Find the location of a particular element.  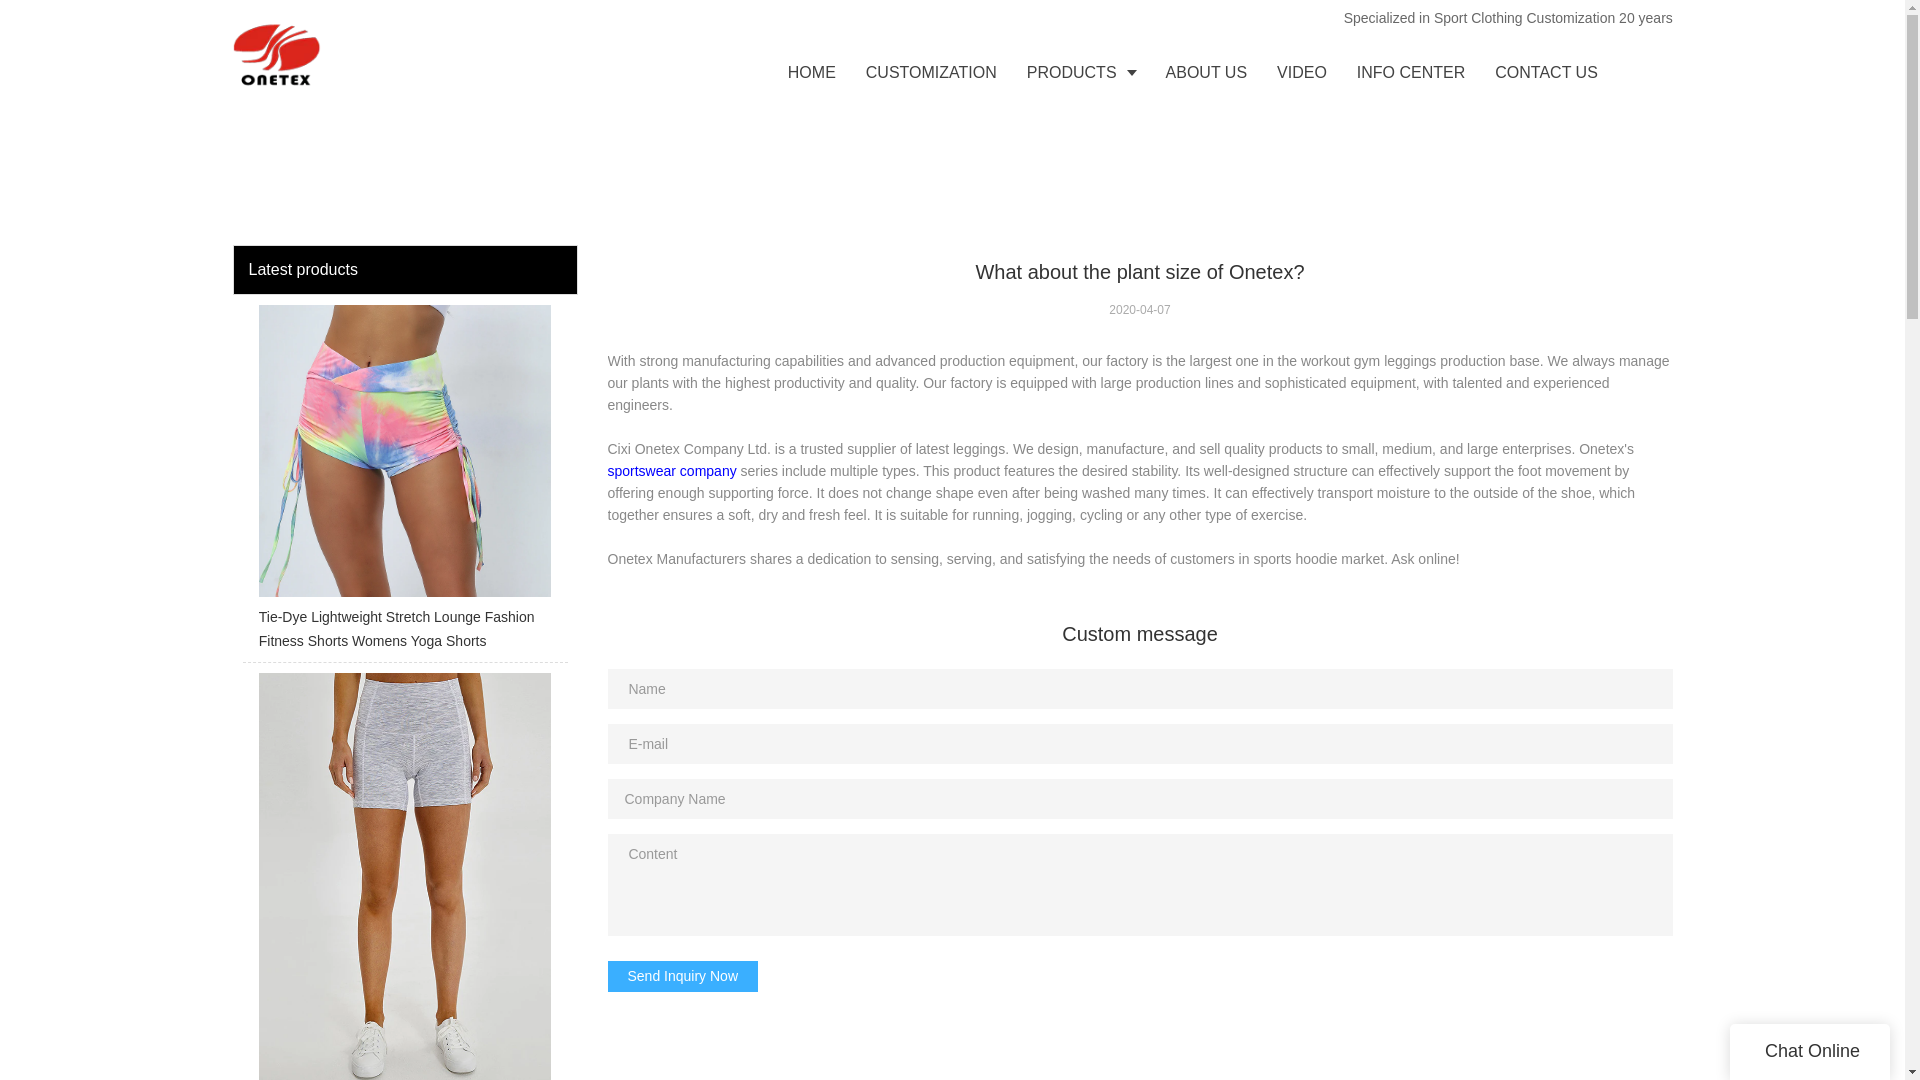

INFO CENTER is located at coordinates (1411, 72).